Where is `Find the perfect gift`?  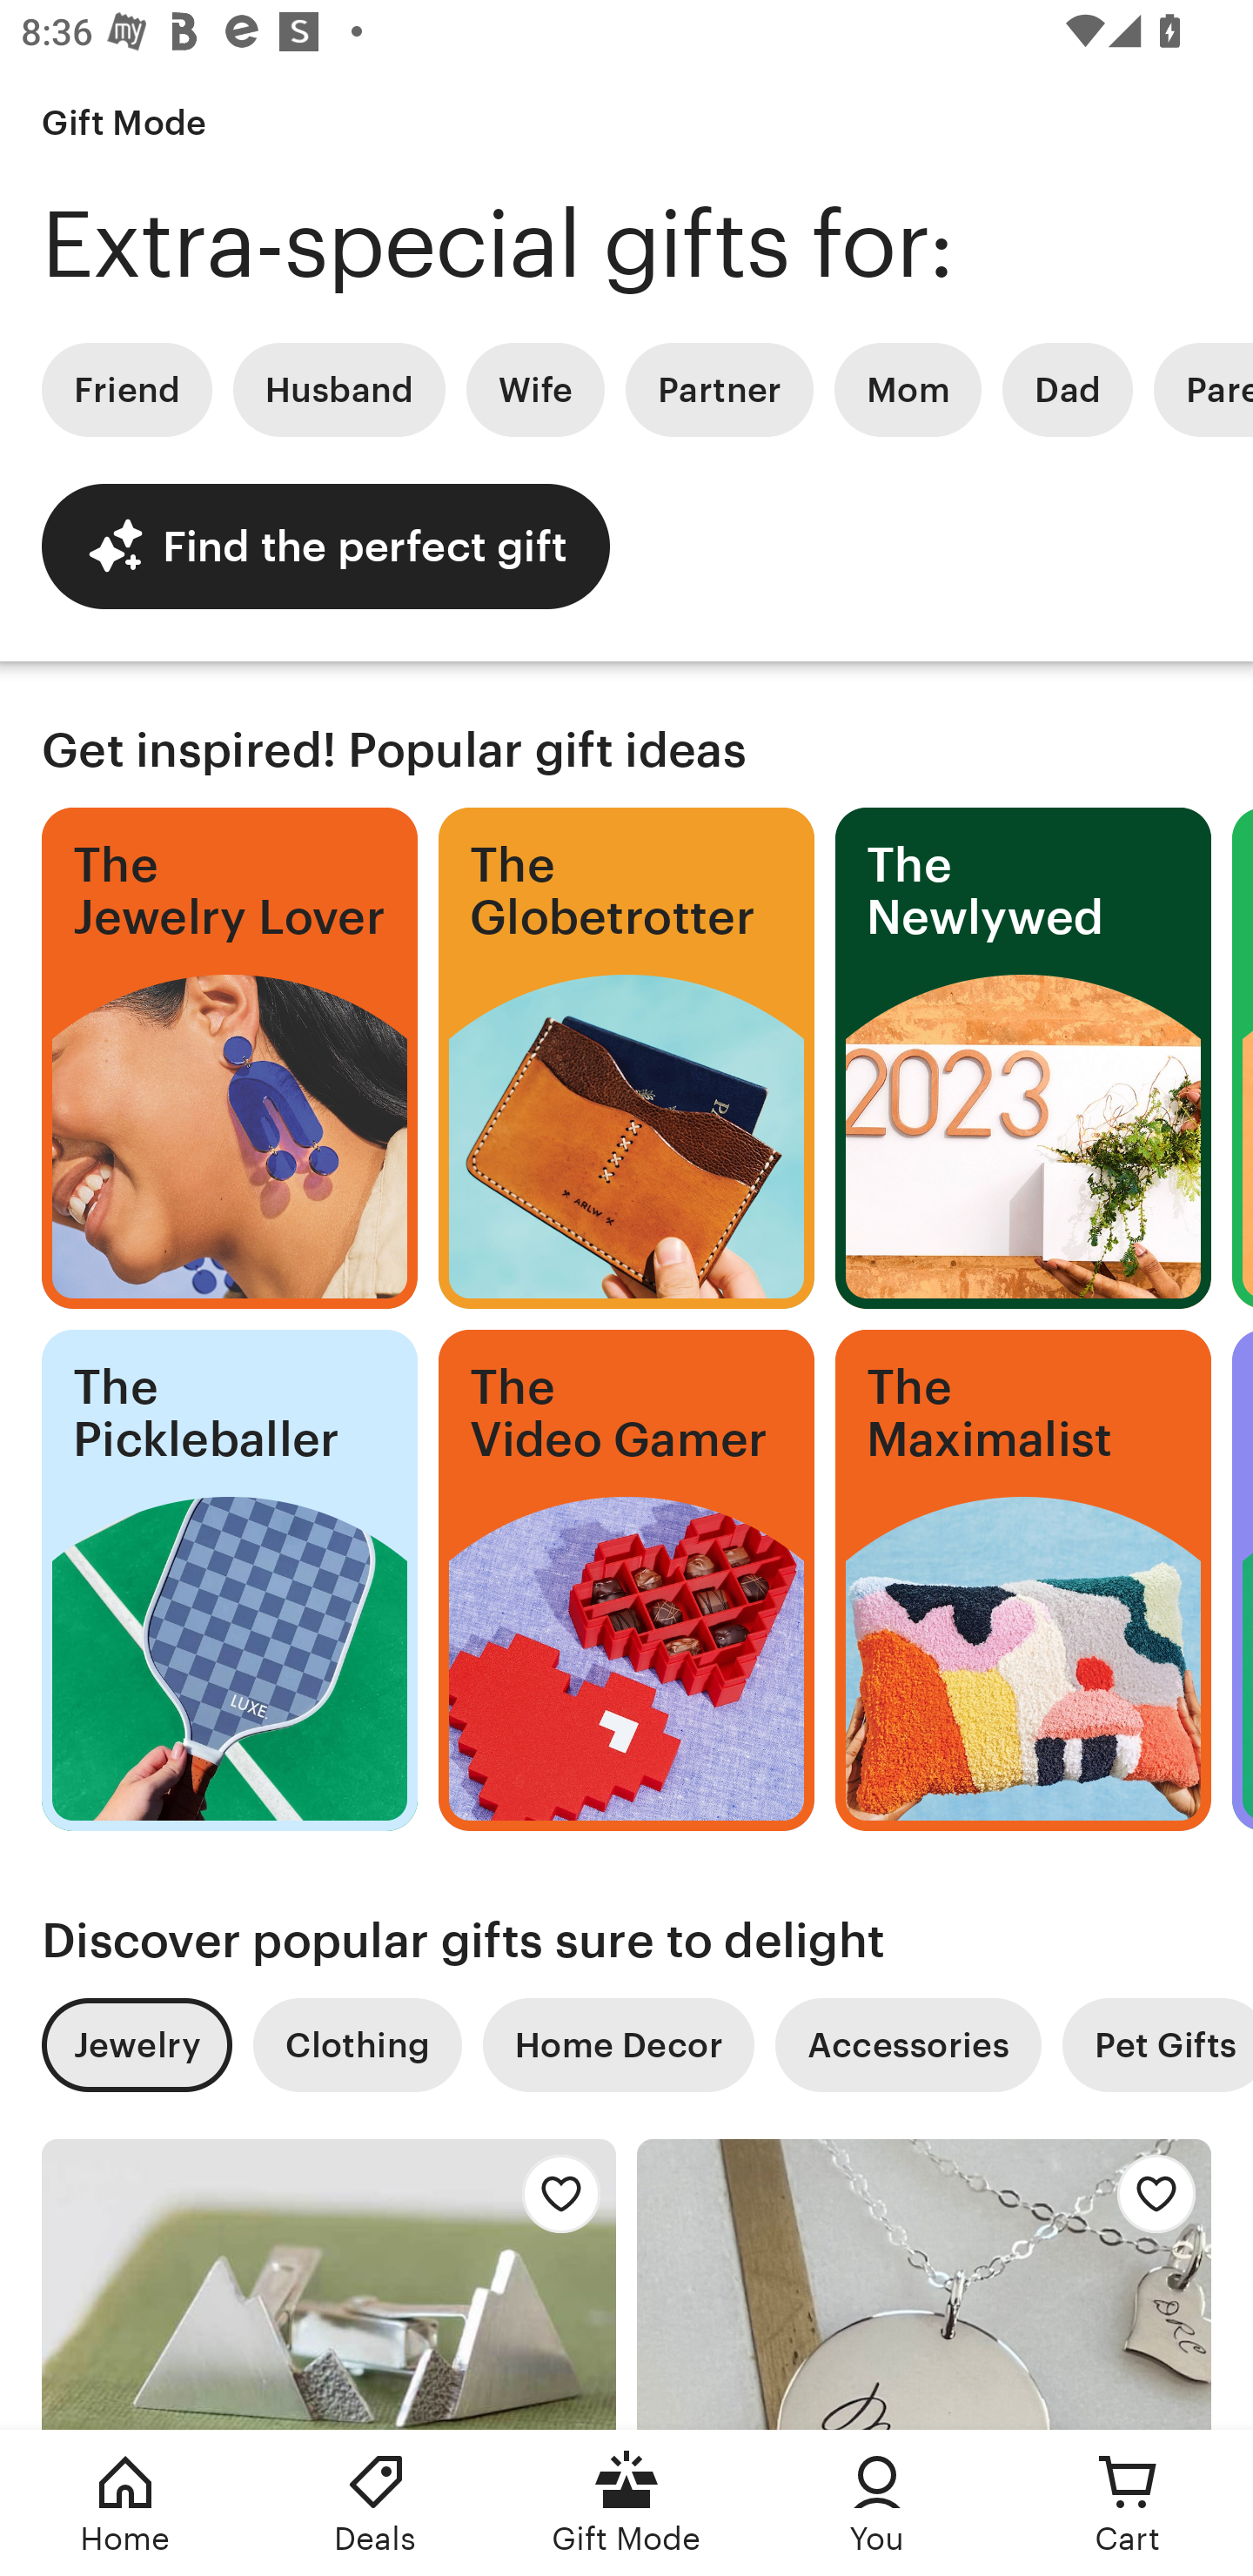
Find the perfect gift is located at coordinates (325, 546).